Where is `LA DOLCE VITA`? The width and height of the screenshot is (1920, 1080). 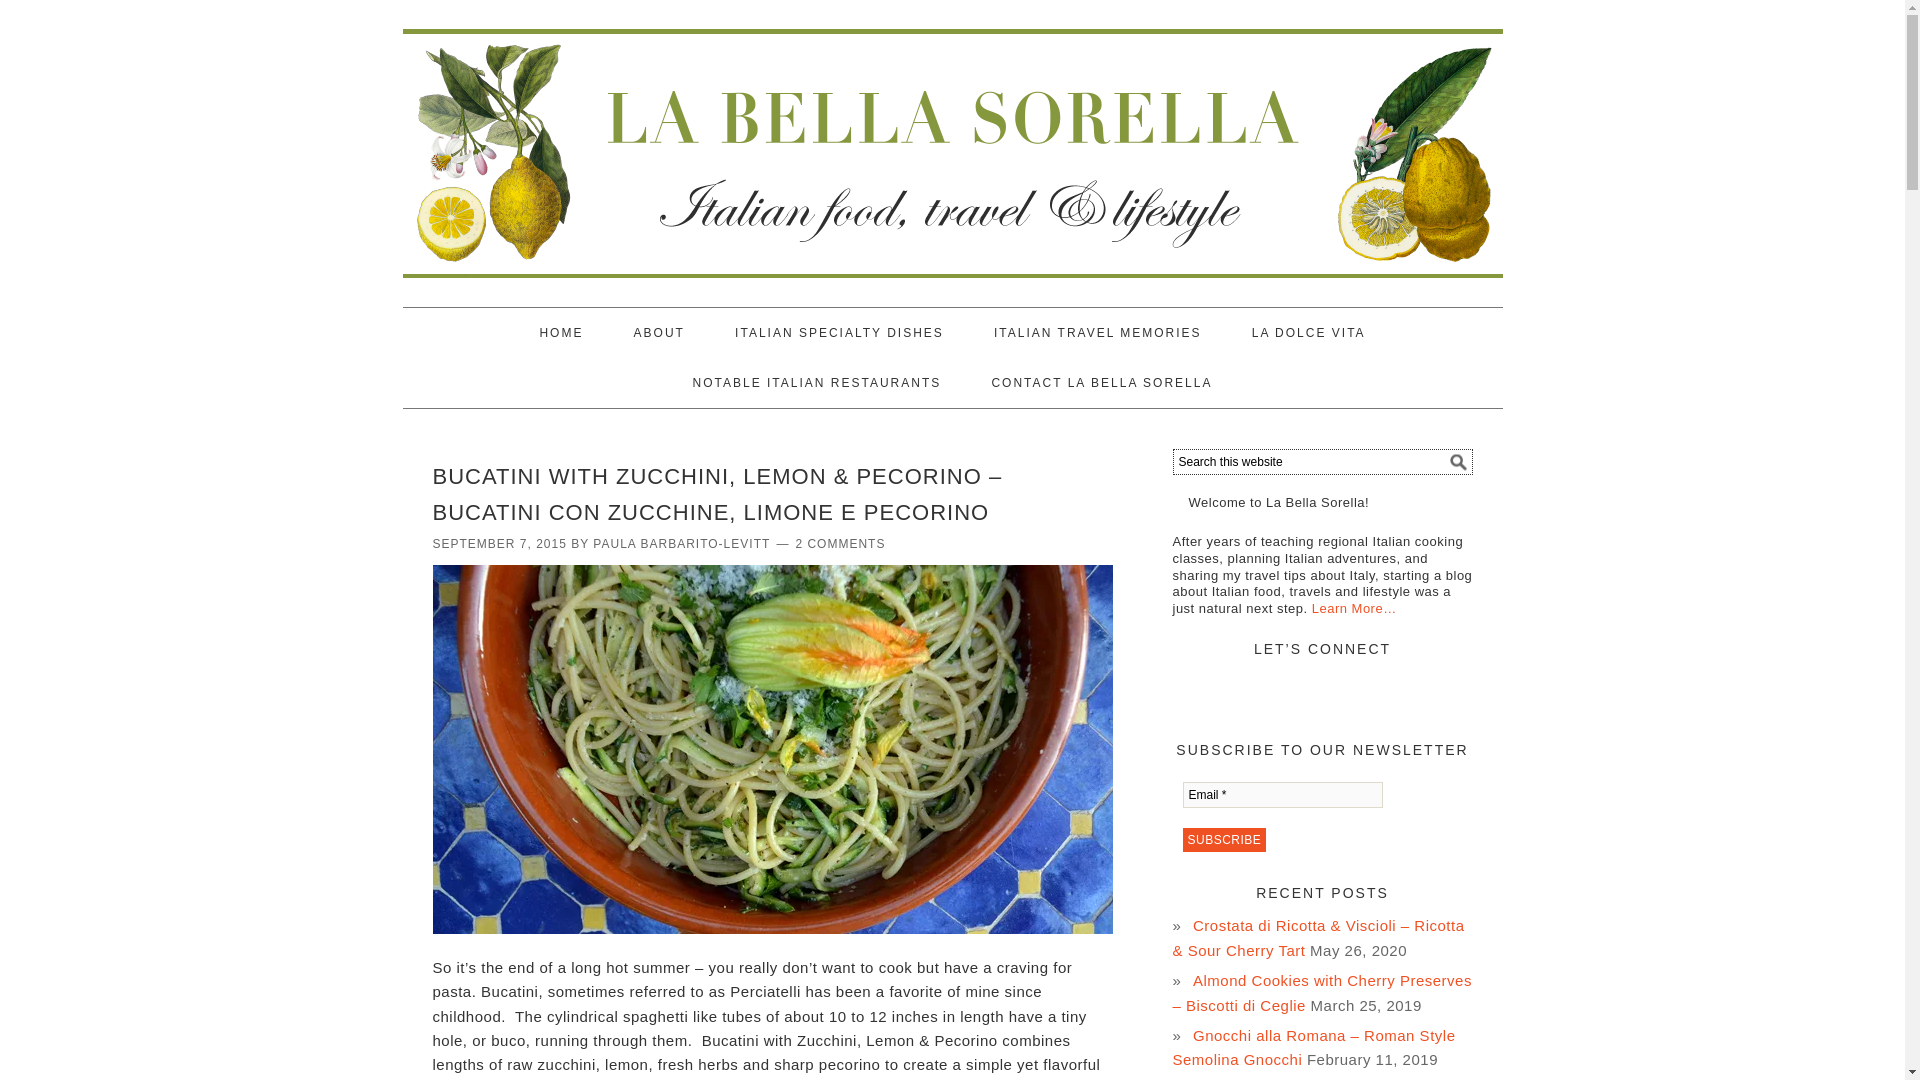 LA DOLCE VITA is located at coordinates (1309, 332).